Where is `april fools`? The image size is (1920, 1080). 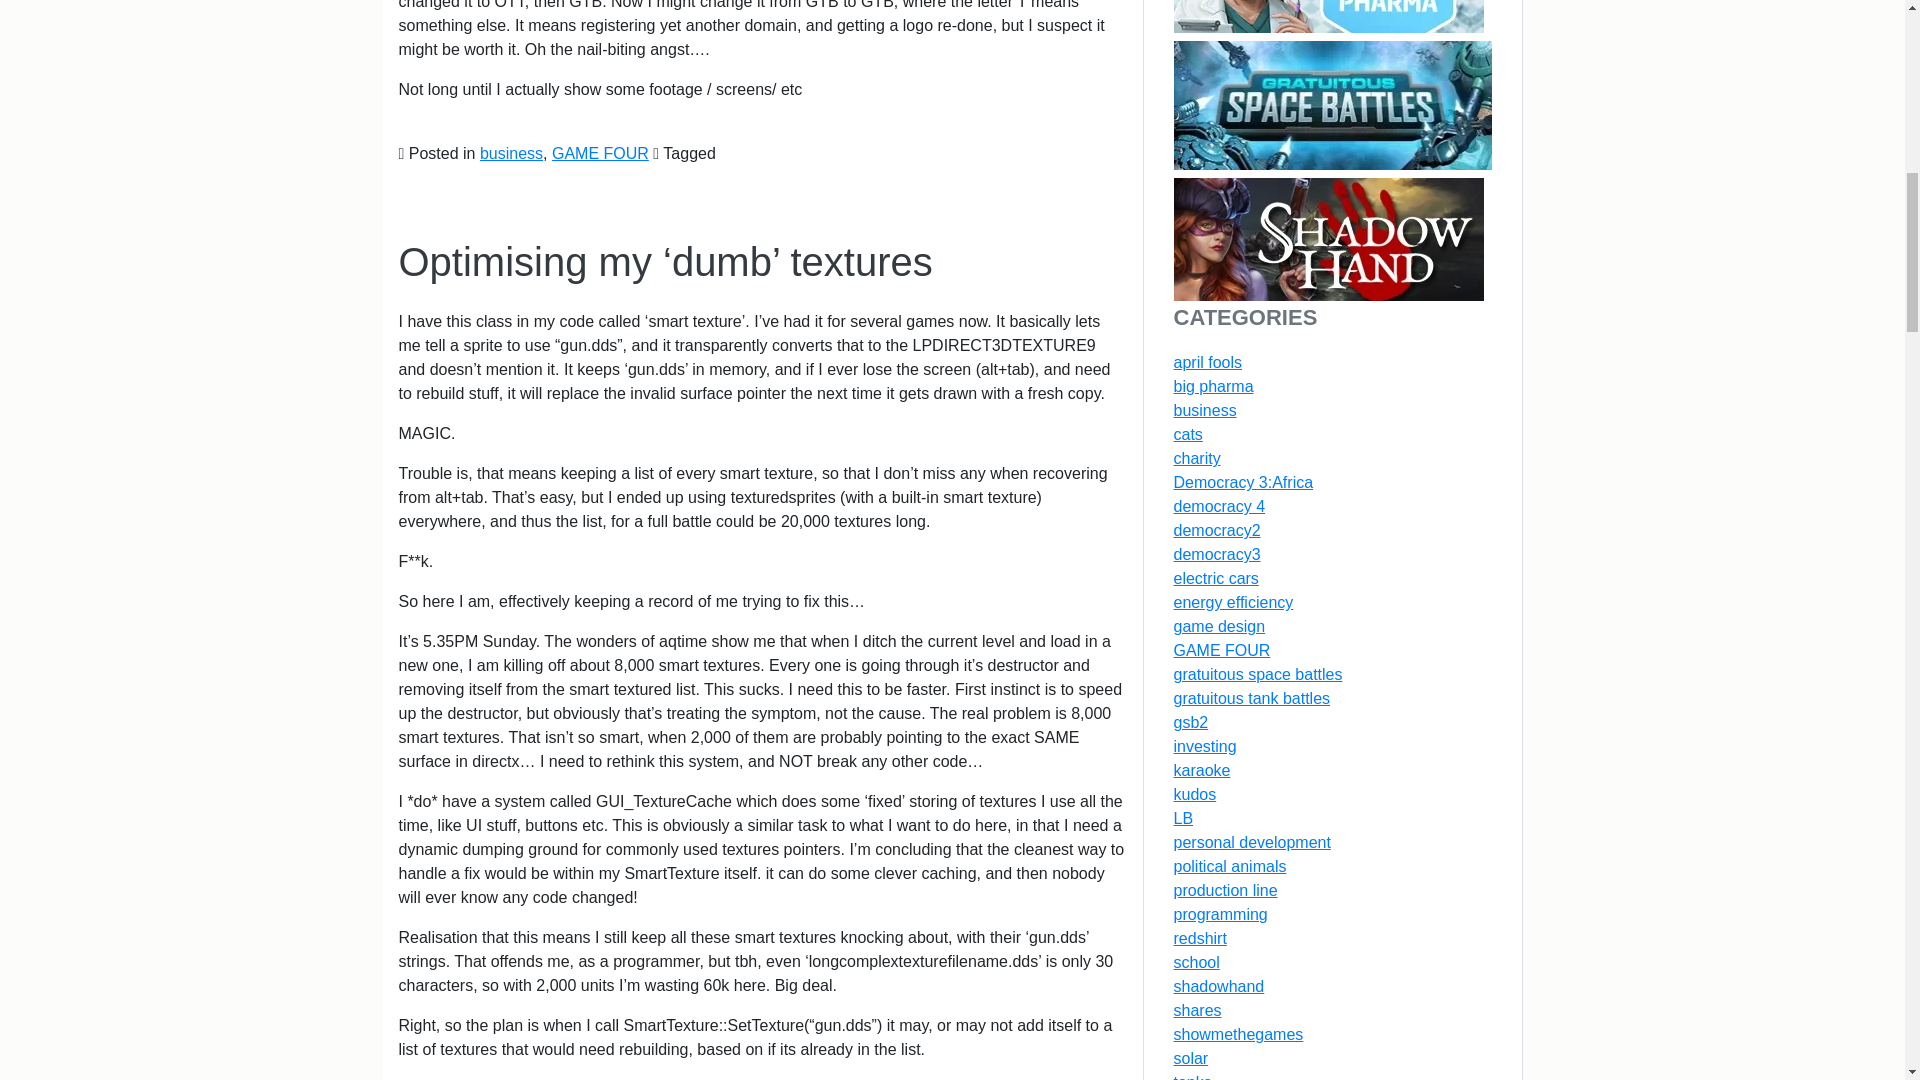 april fools is located at coordinates (1208, 362).